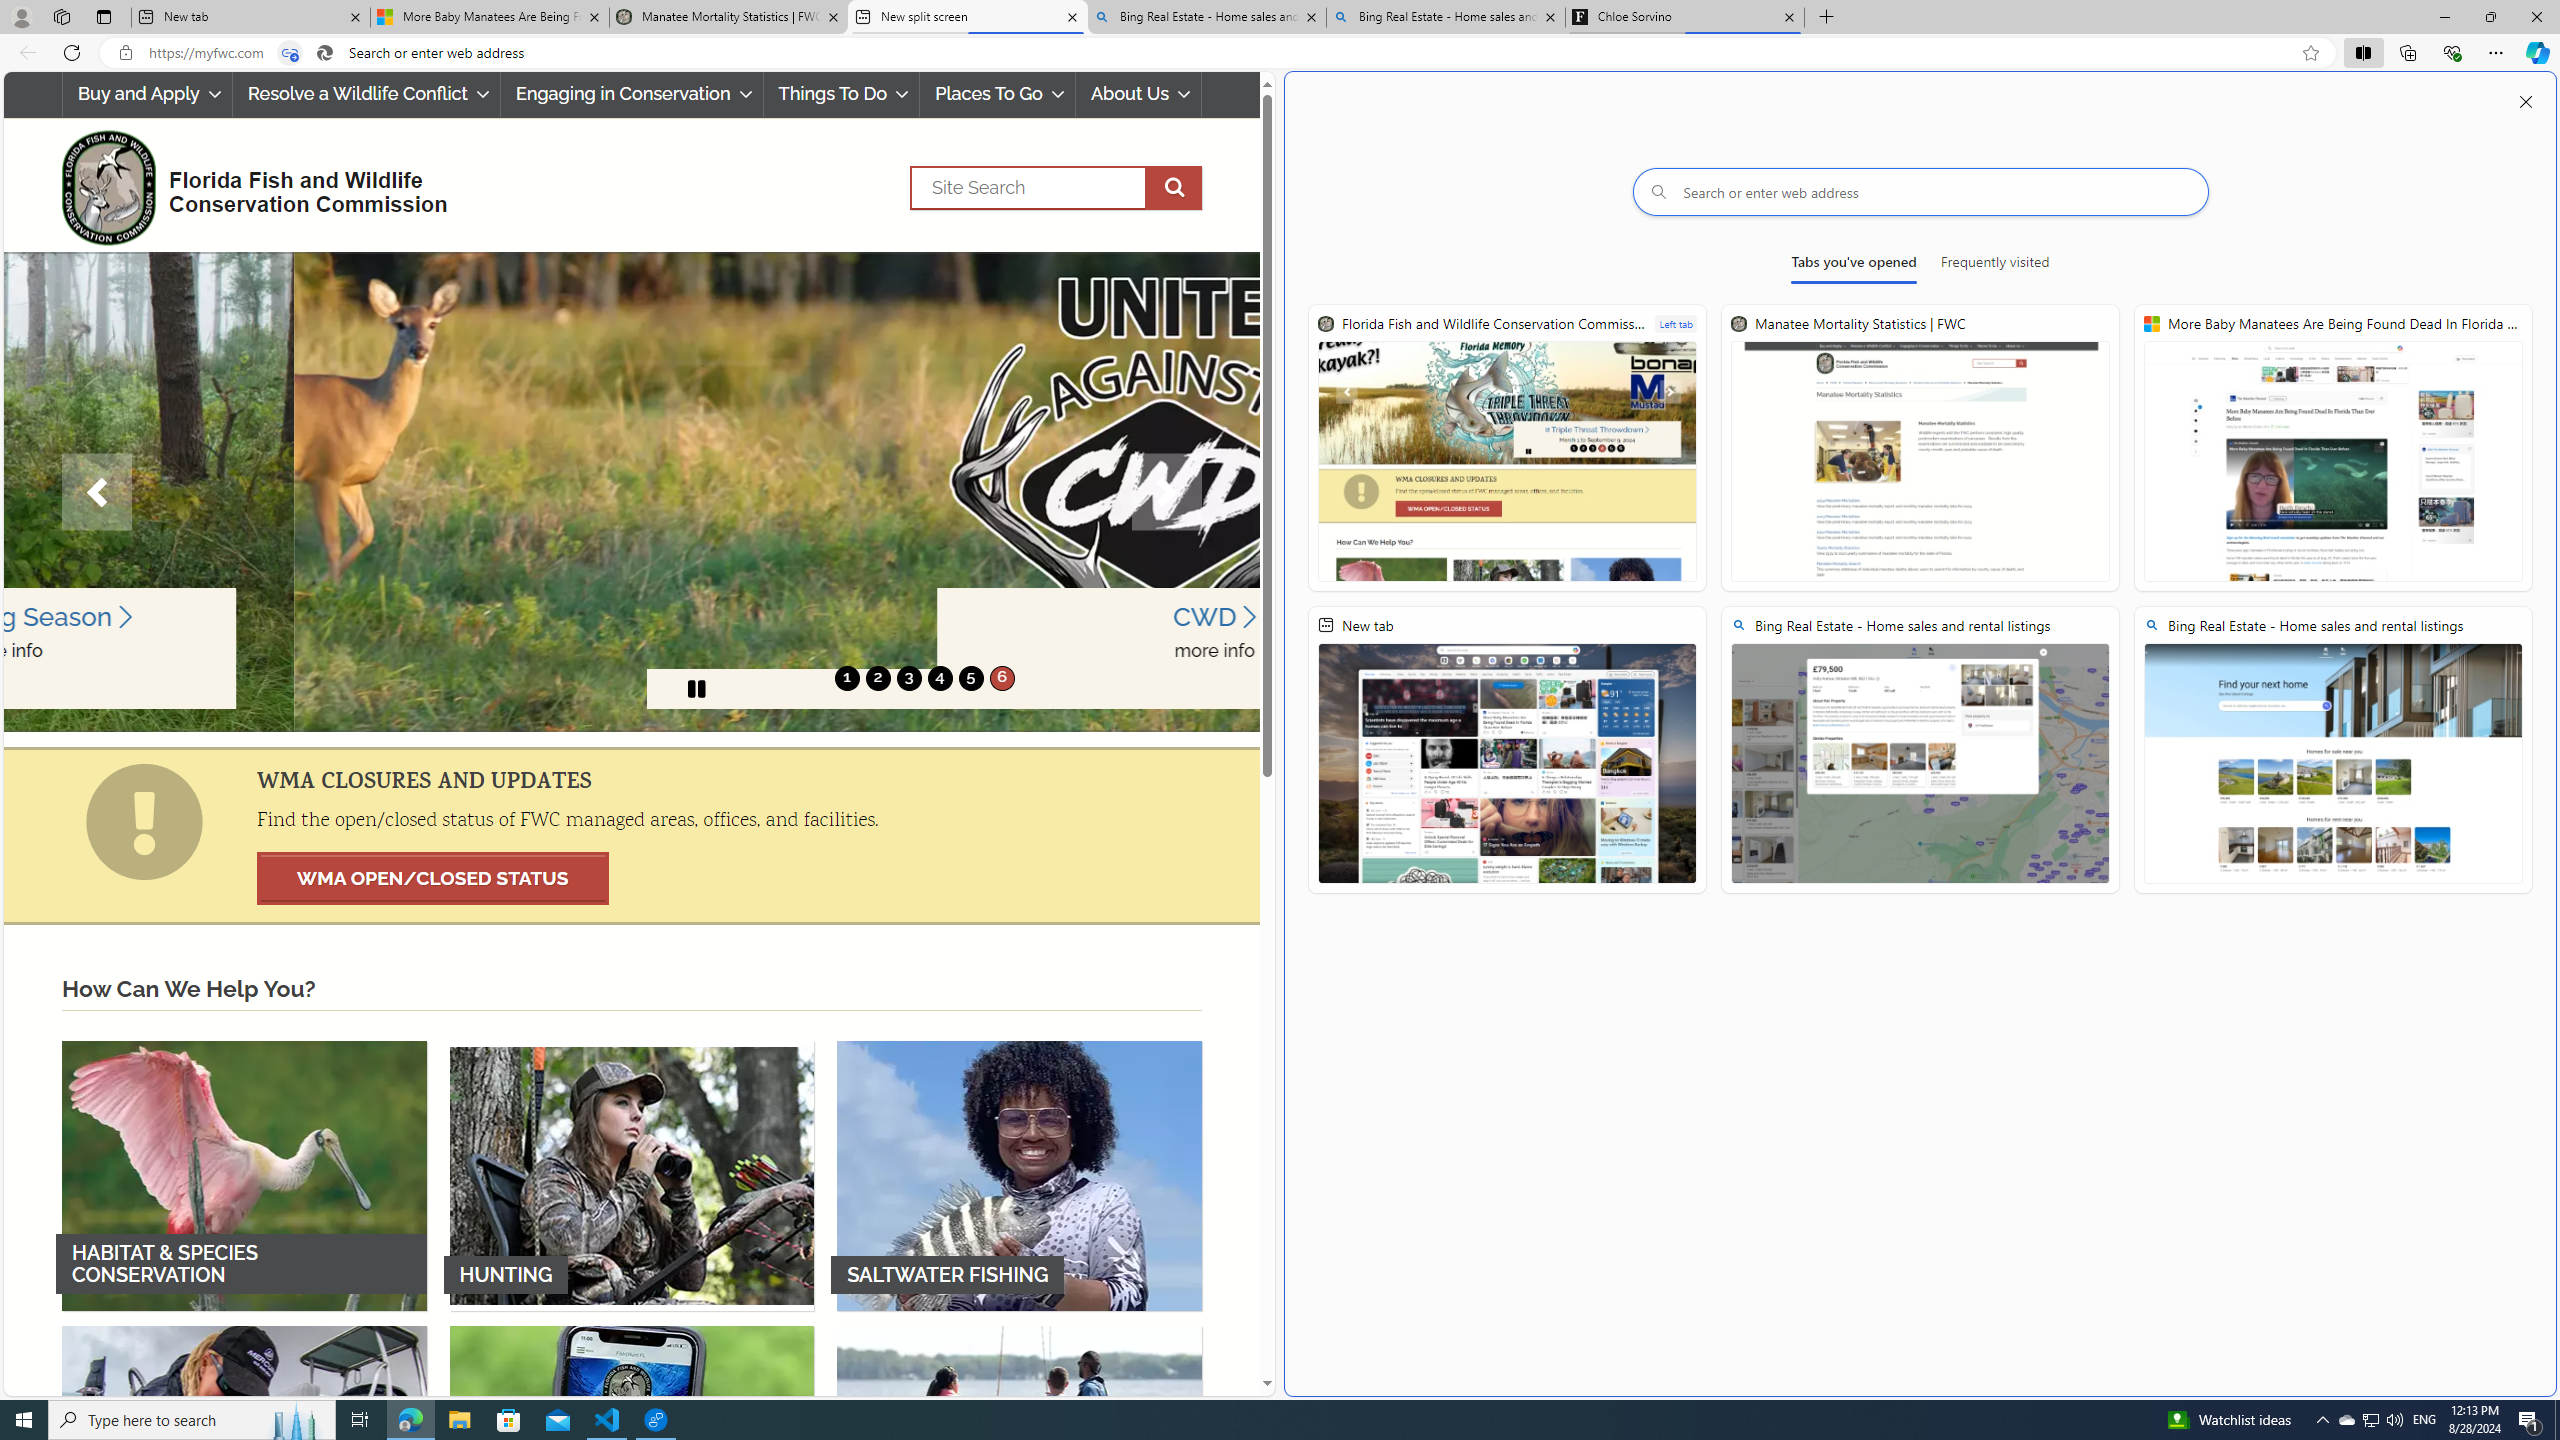 The image size is (2560, 1440). Describe the element at coordinates (729, 17) in the screenshot. I see `Manatee Mortality Statistics | FWC` at that location.